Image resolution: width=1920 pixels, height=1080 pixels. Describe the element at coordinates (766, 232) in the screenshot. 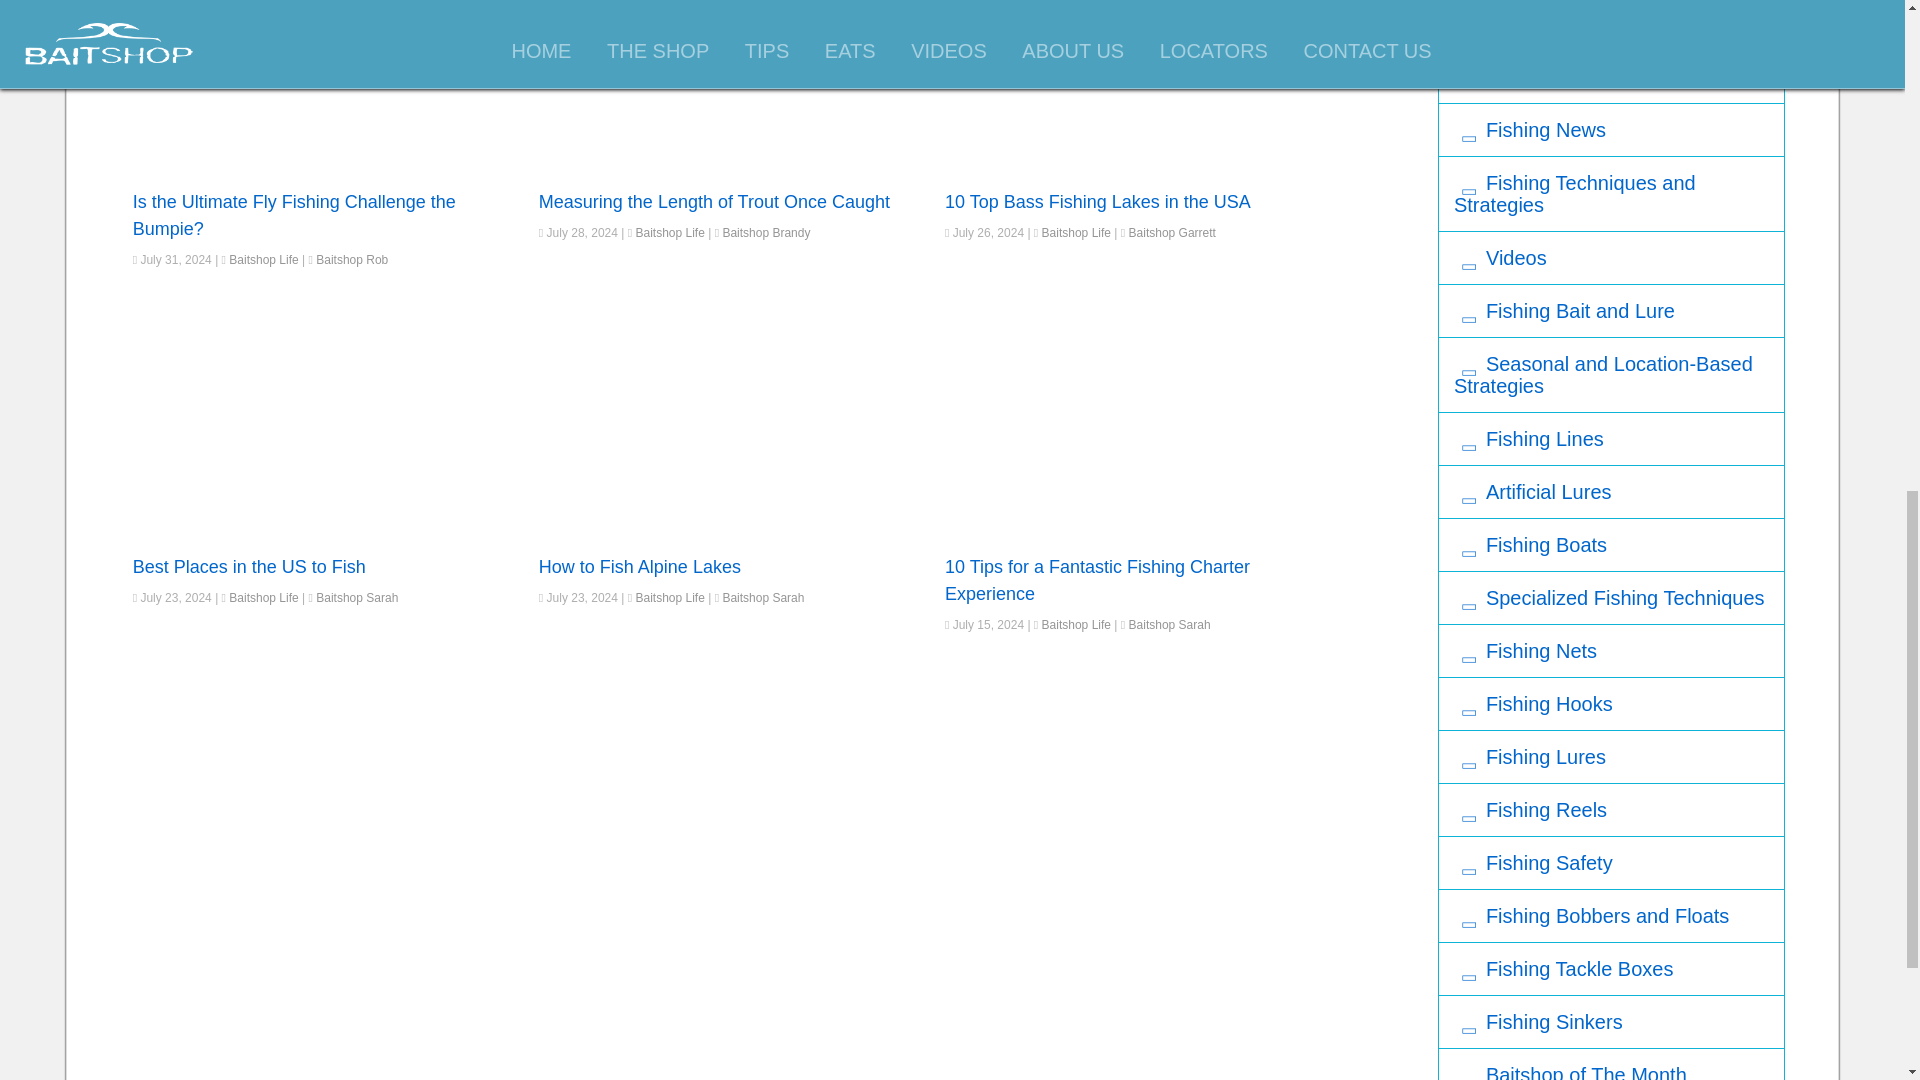

I see `Baitshop Brandy` at that location.